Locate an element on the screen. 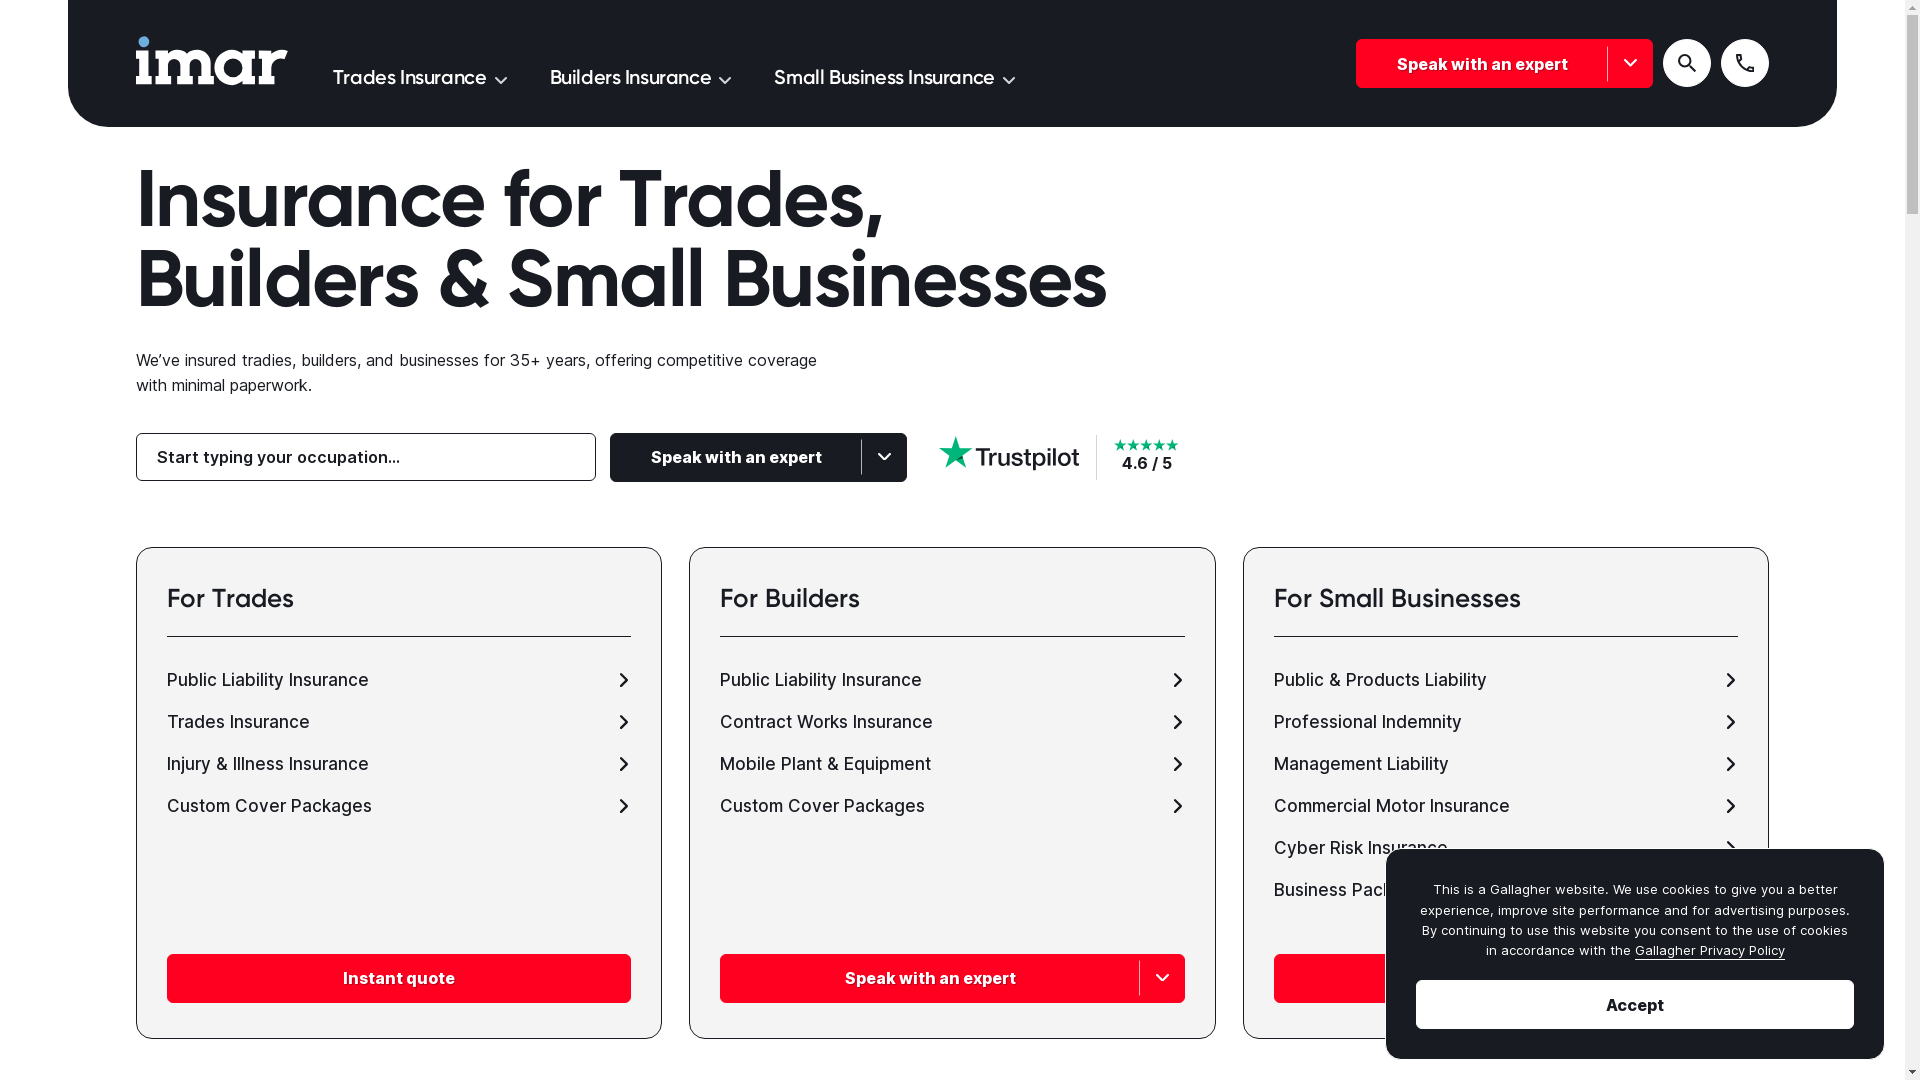 The height and width of the screenshot is (1080, 1920). Custom Cover Packages is located at coordinates (952, 806).